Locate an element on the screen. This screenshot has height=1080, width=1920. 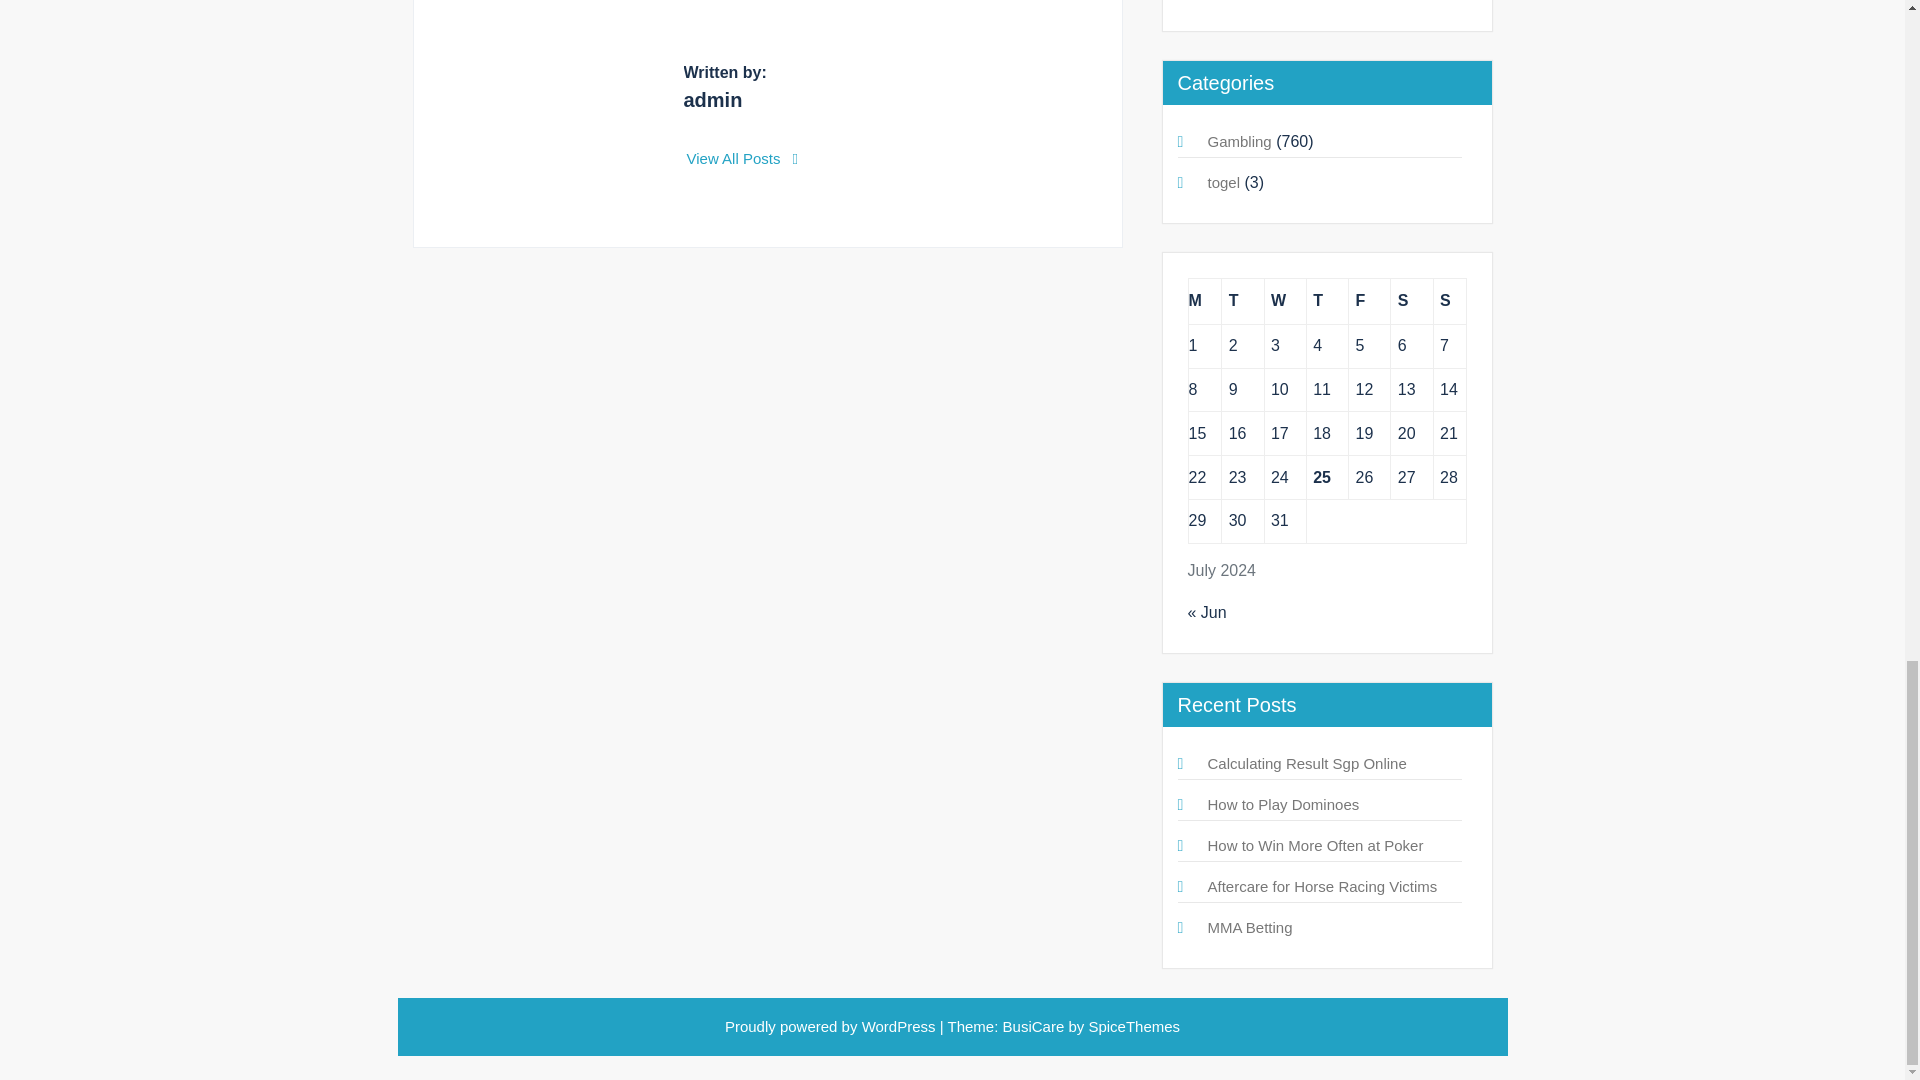
Saturday is located at coordinates (1411, 301).